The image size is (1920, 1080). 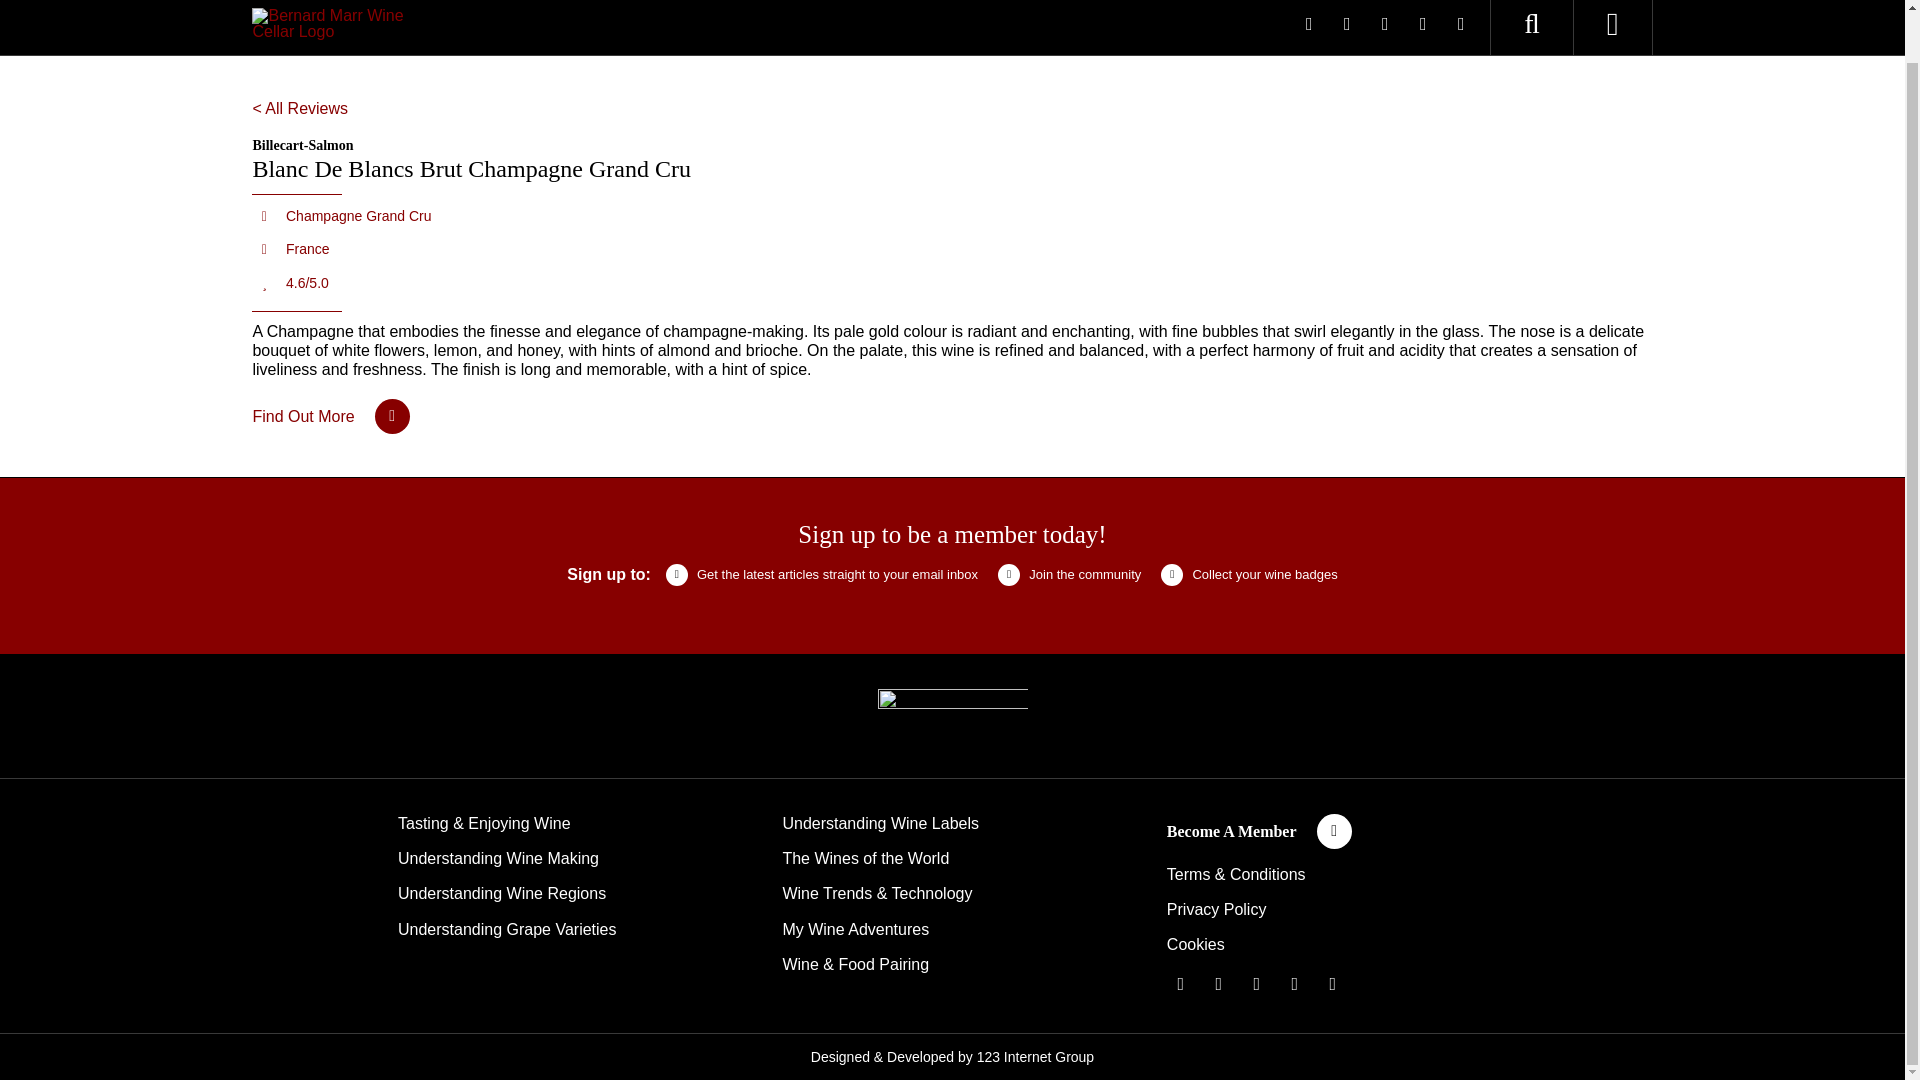 I want to click on Become A Member, so click(x=1259, y=831).